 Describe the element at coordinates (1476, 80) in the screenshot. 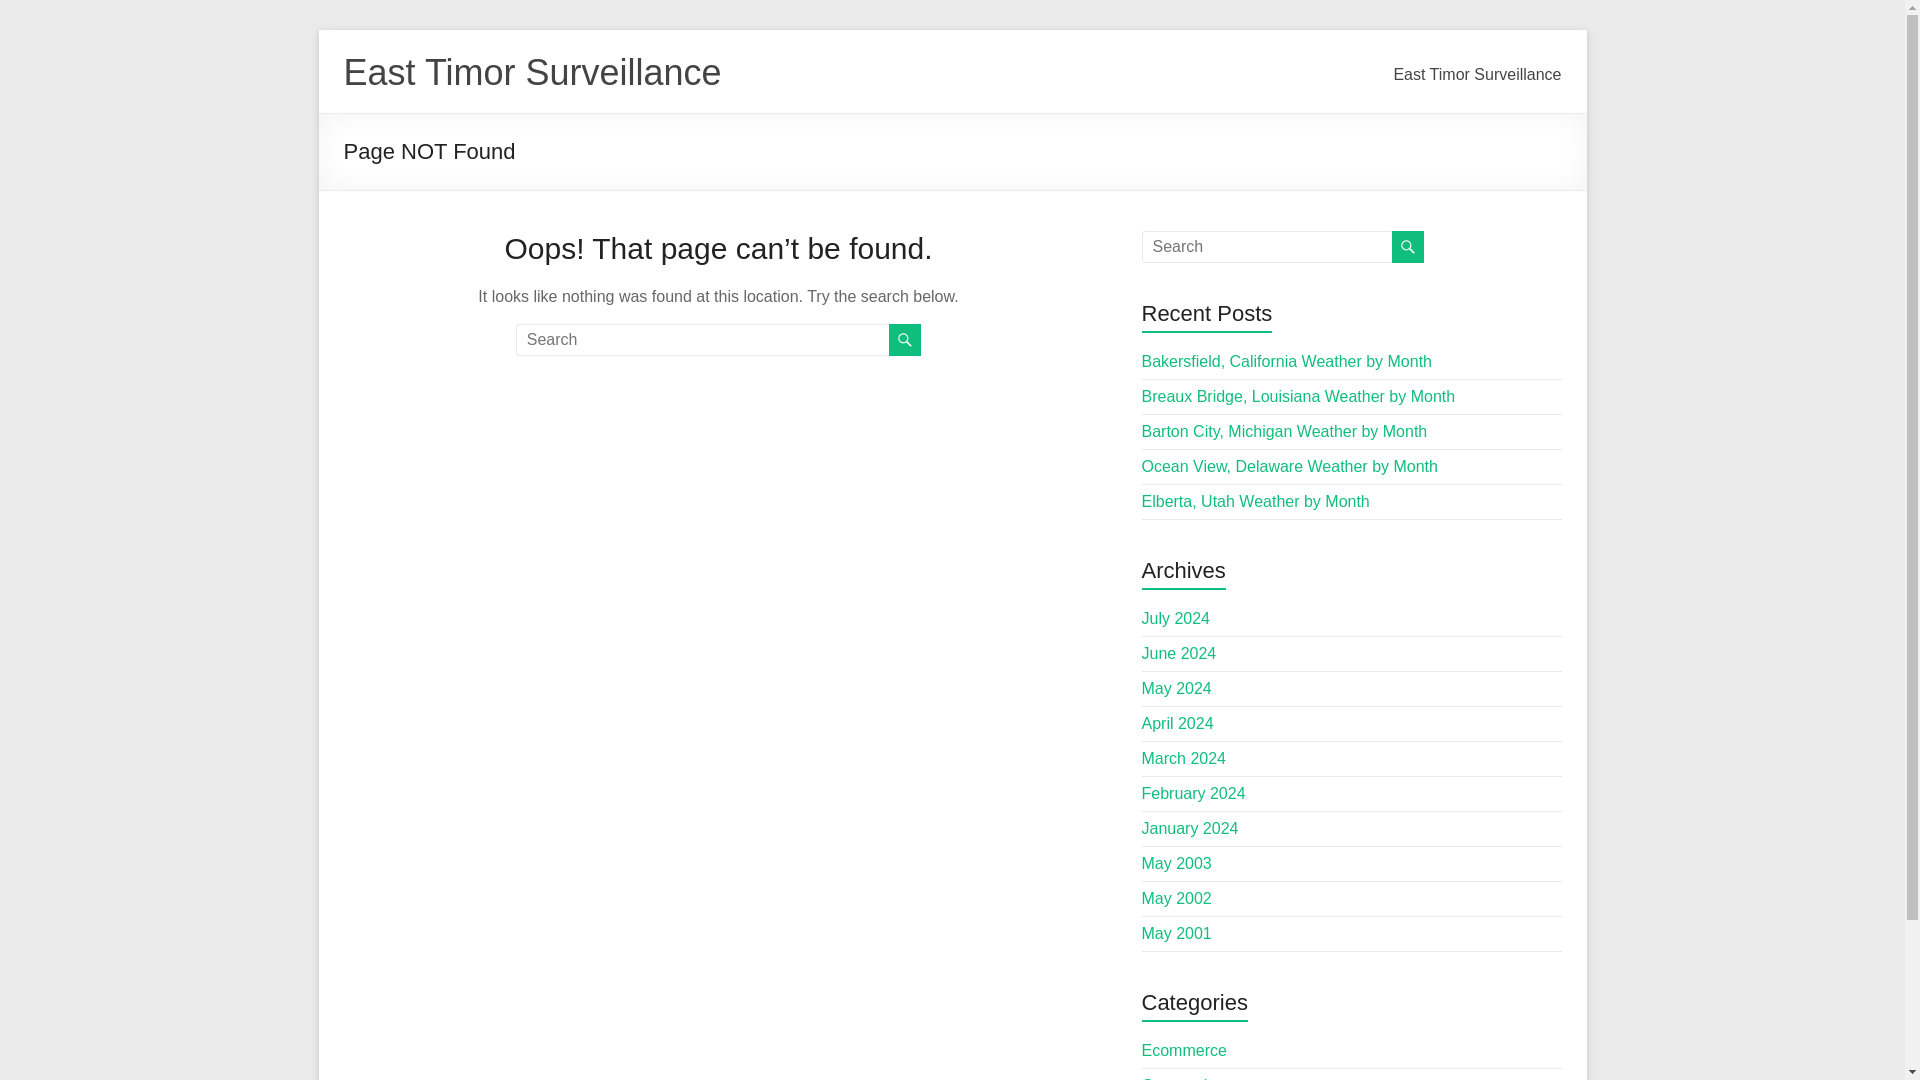

I see `East Timor Surveillance` at that location.